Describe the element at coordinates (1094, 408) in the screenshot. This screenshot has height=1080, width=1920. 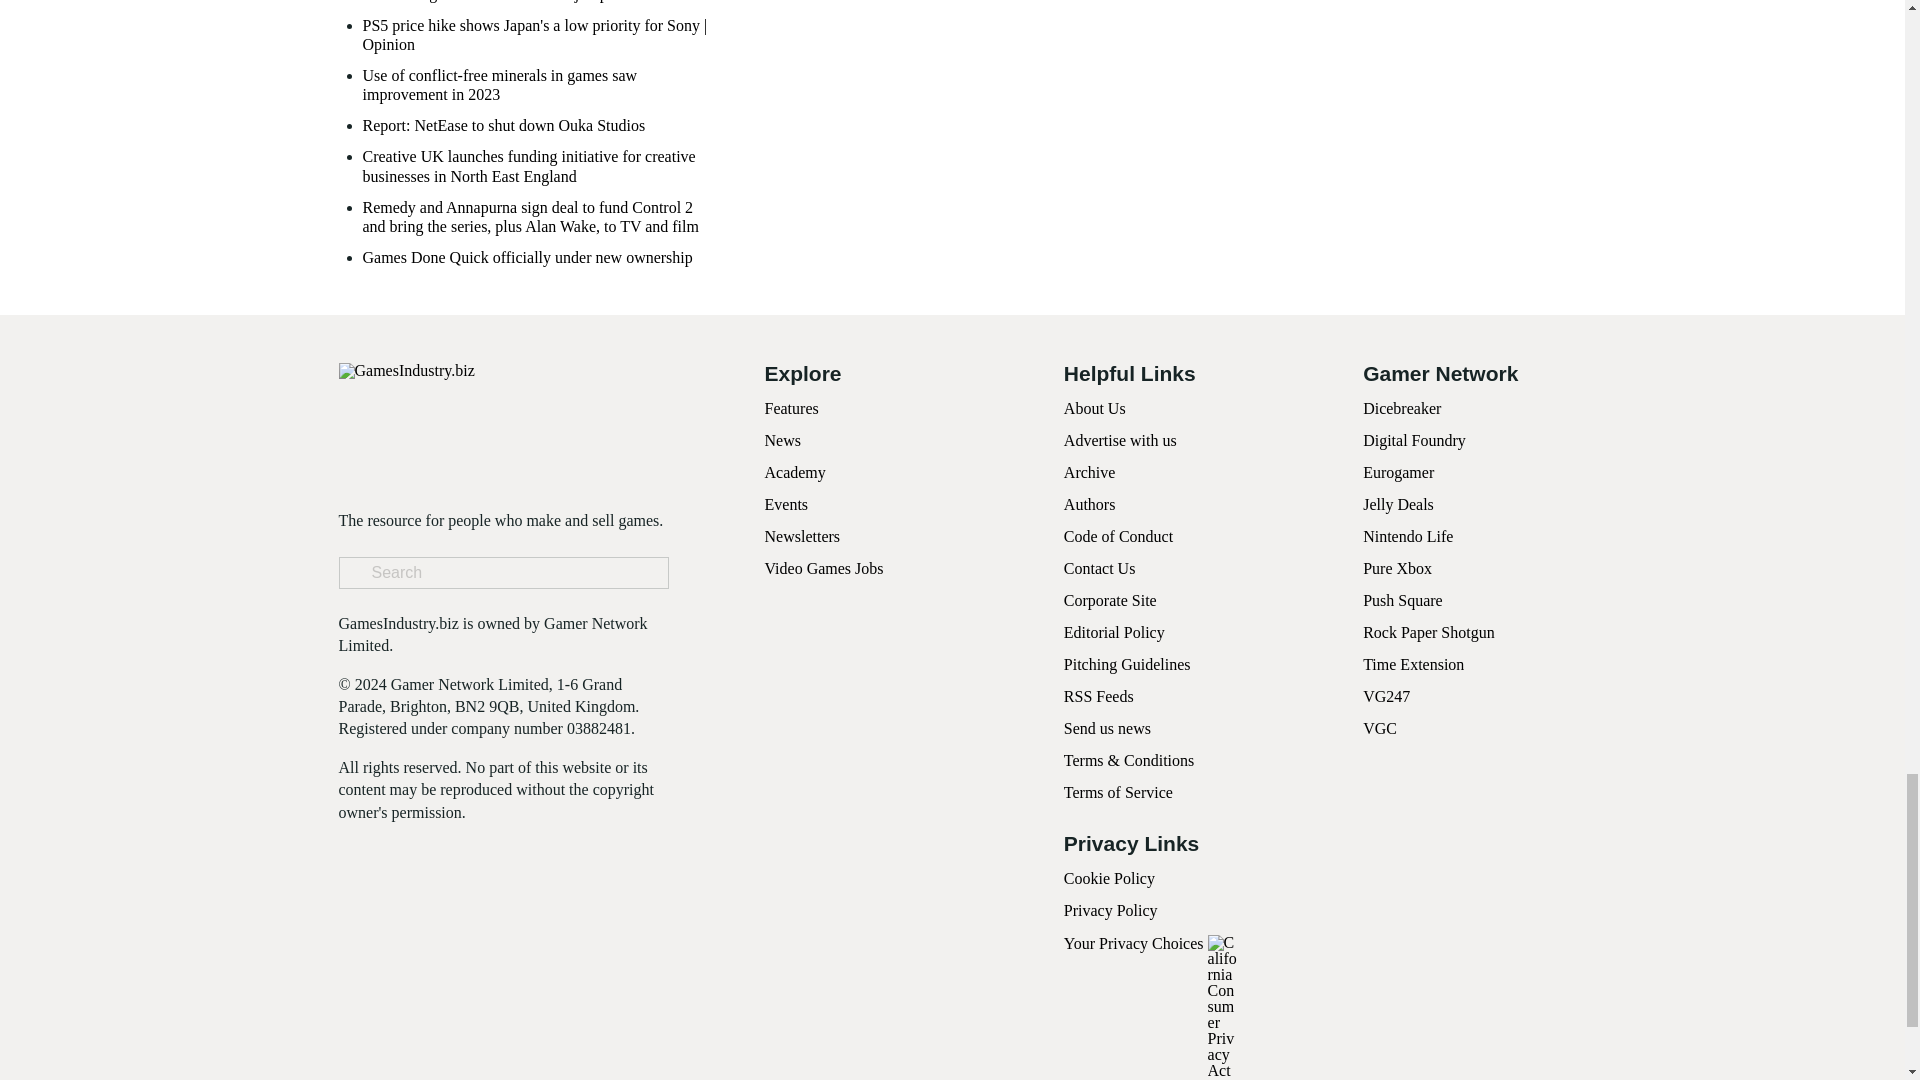
I see `About Us` at that location.